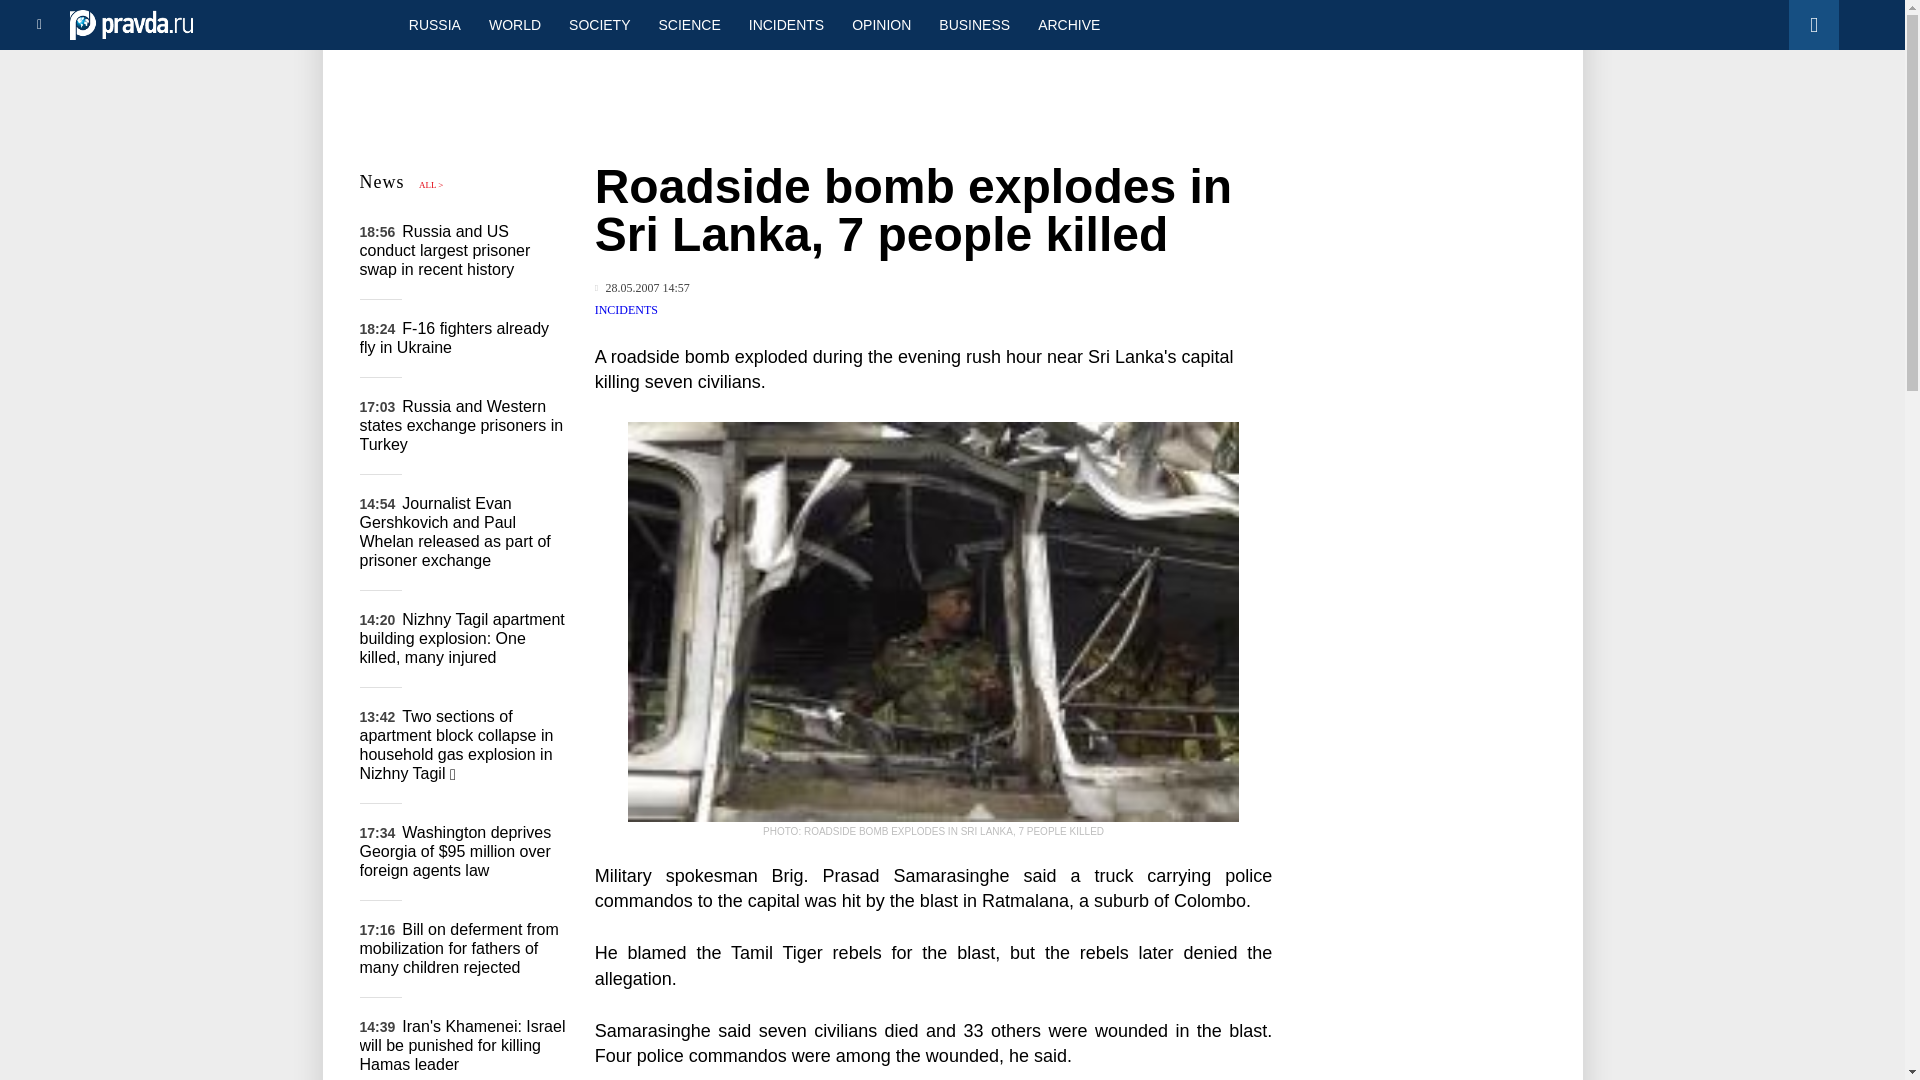 This screenshot has width=1920, height=1080. What do you see at coordinates (454, 338) in the screenshot?
I see `F-16 fighters already fly in Ukraine` at bounding box center [454, 338].